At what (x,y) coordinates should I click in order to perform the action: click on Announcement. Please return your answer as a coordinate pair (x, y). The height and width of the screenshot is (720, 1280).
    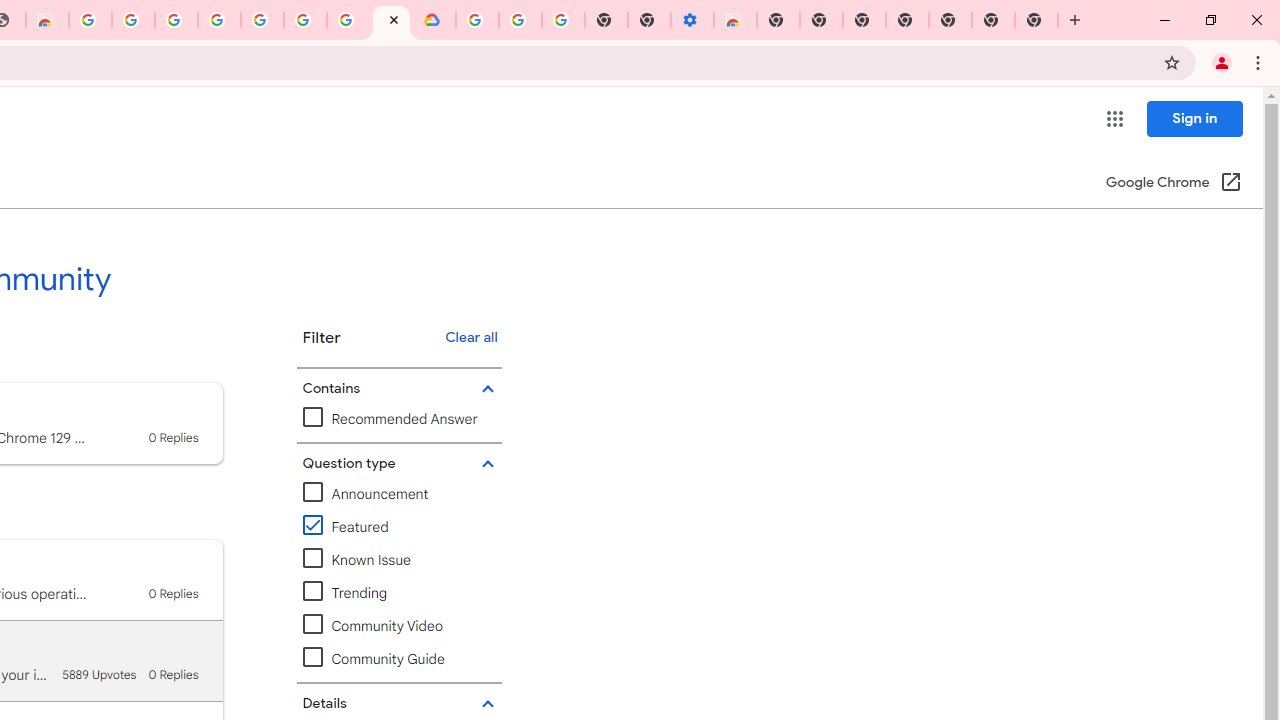
    Looking at the image, I should click on (399, 494).